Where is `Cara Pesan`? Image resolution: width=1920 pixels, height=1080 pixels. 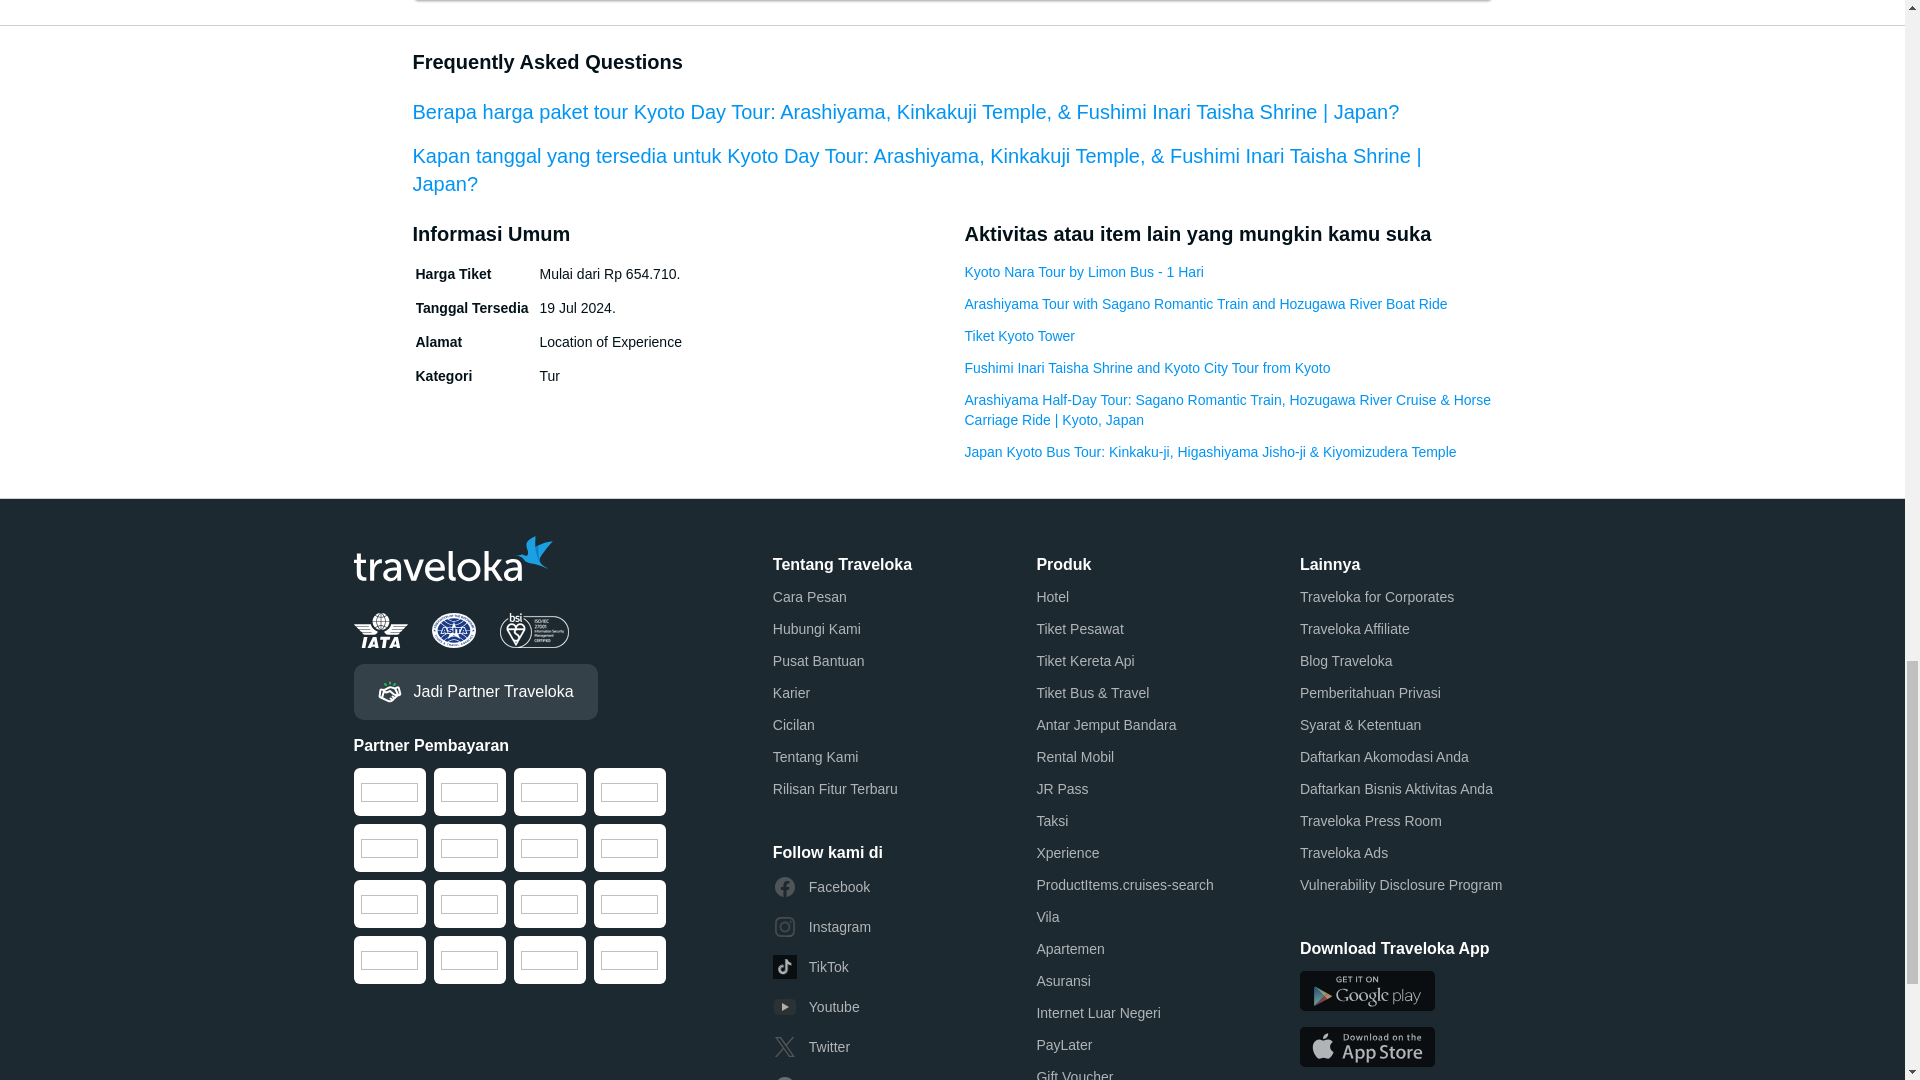 Cara Pesan is located at coordinates (810, 596).